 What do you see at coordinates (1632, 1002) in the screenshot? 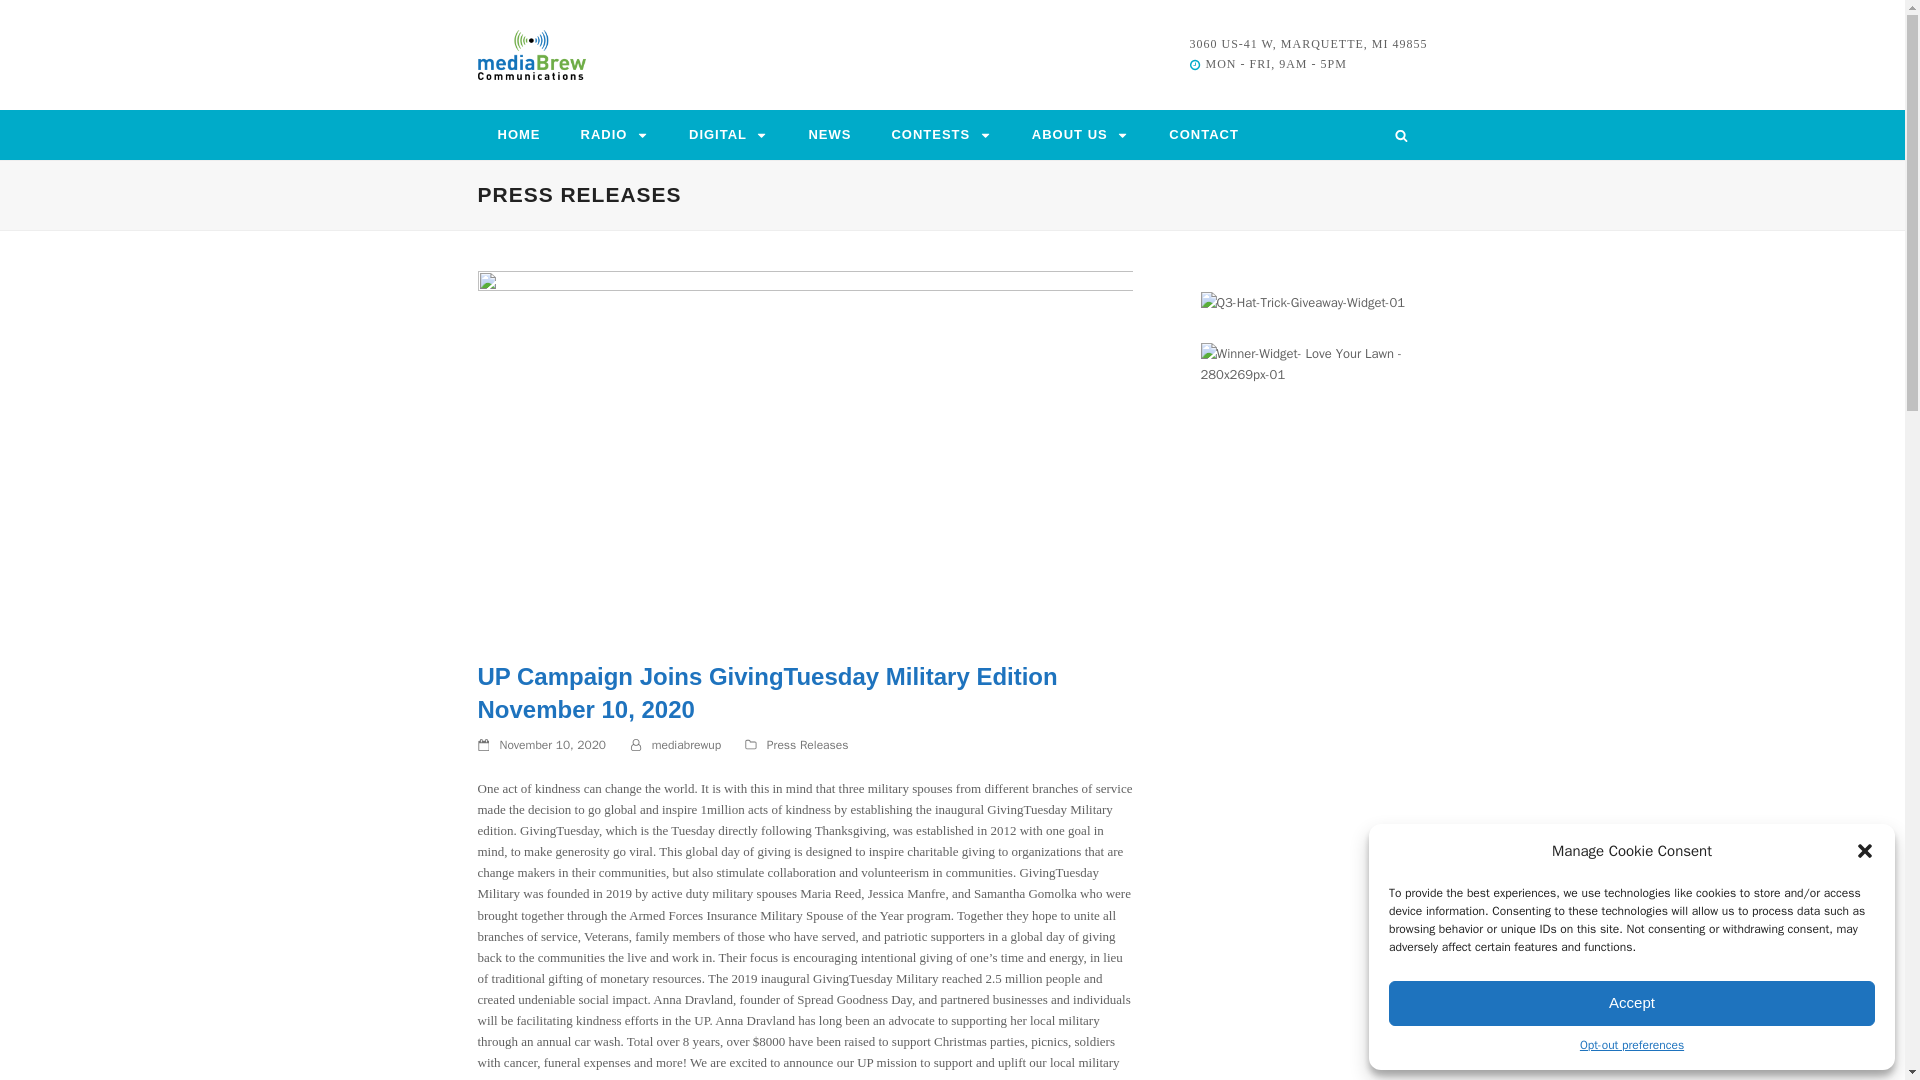
I see `Accept` at bounding box center [1632, 1002].